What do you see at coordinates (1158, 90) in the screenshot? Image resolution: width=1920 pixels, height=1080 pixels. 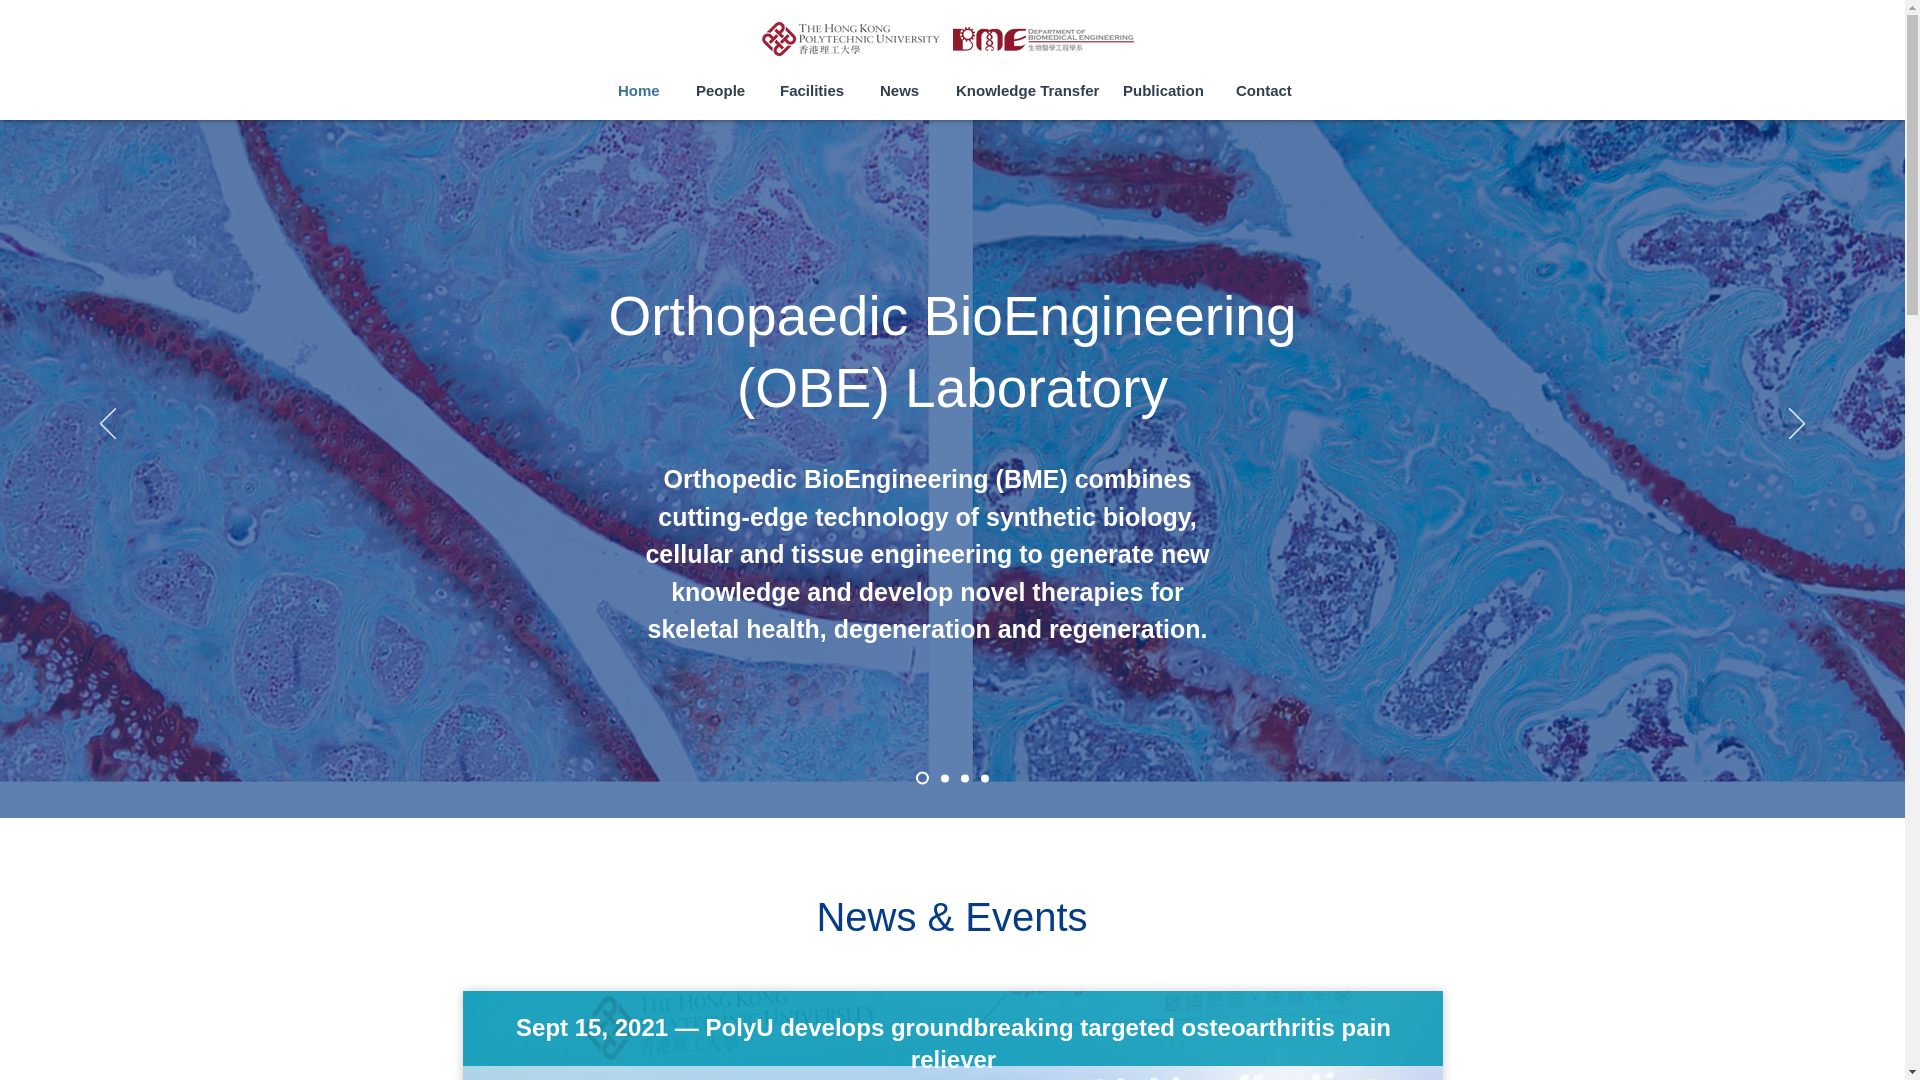 I see `Publication` at bounding box center [1158, 90].